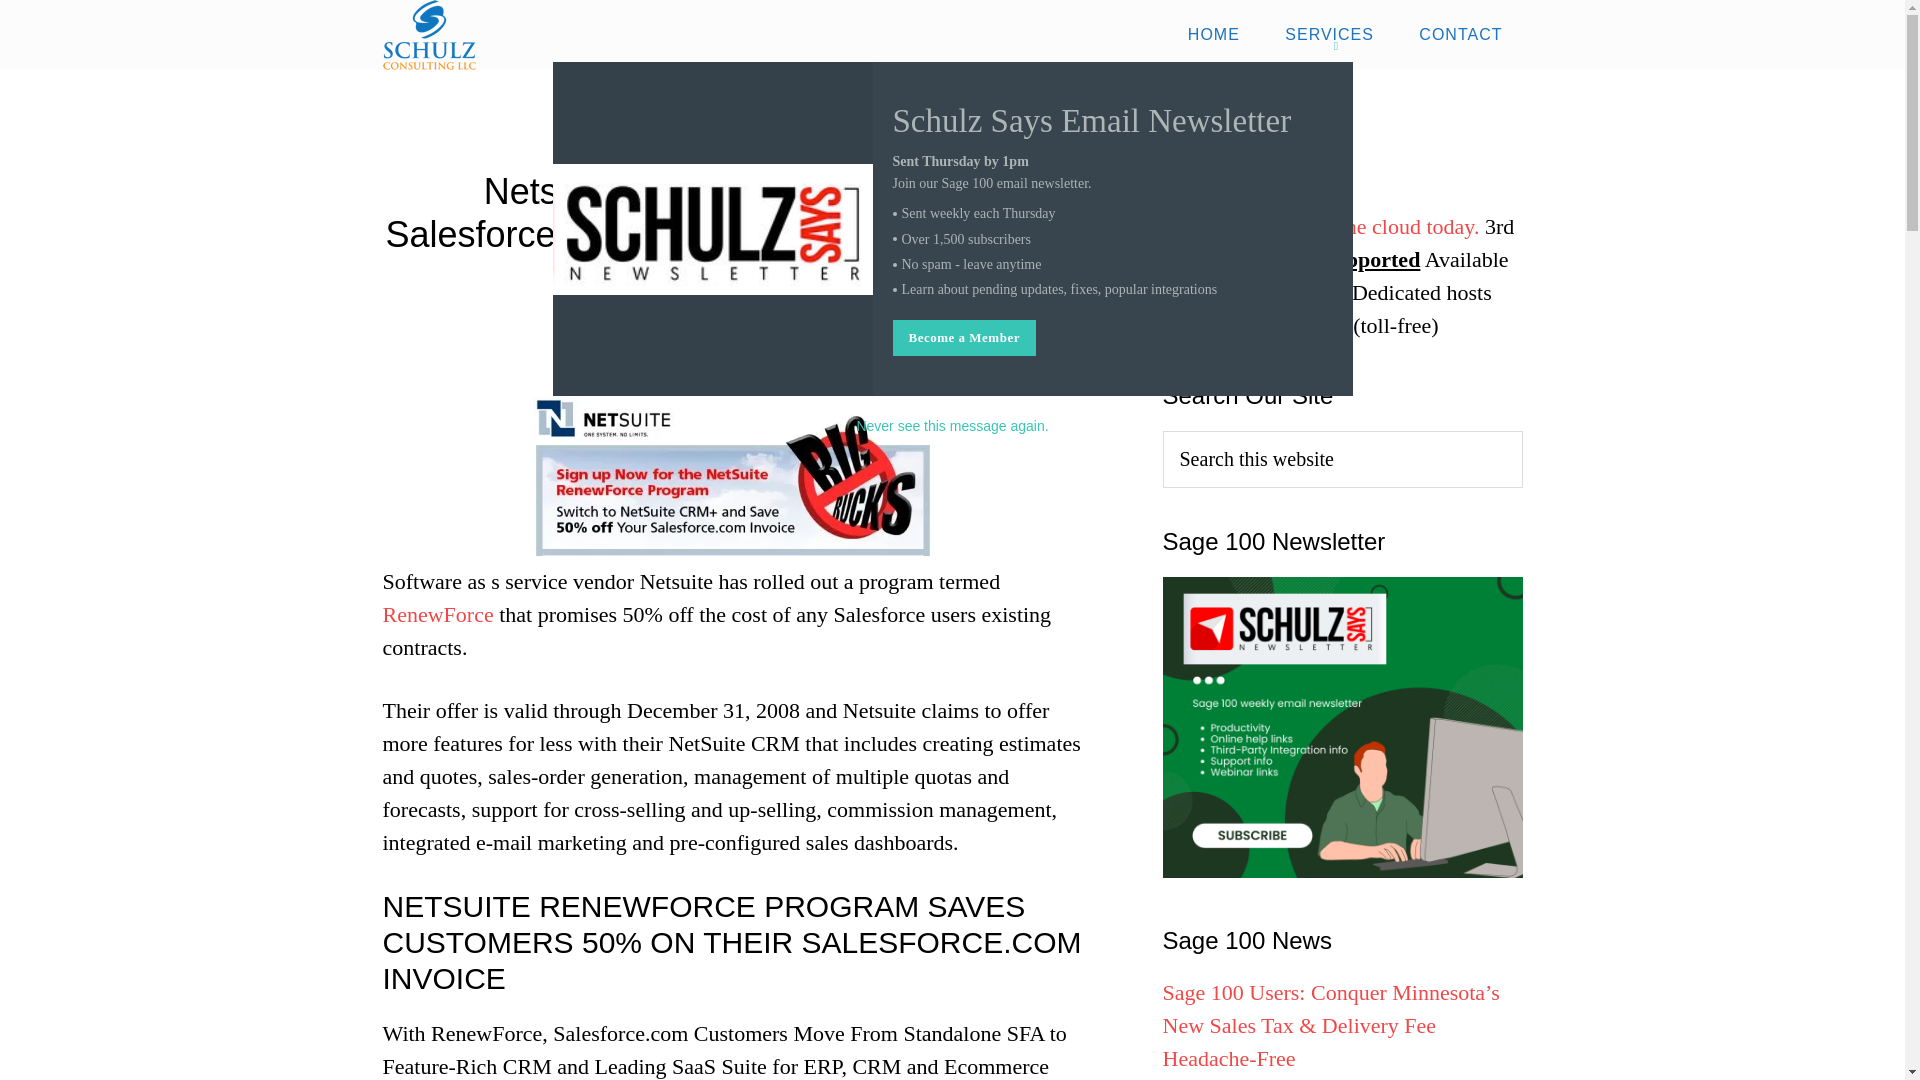 The height and width of the screenshot is (1080, 1920). Describe the element at coordinates (1342, 728) in the screenshot. I see `Sage 100 News Alerts` at that location.